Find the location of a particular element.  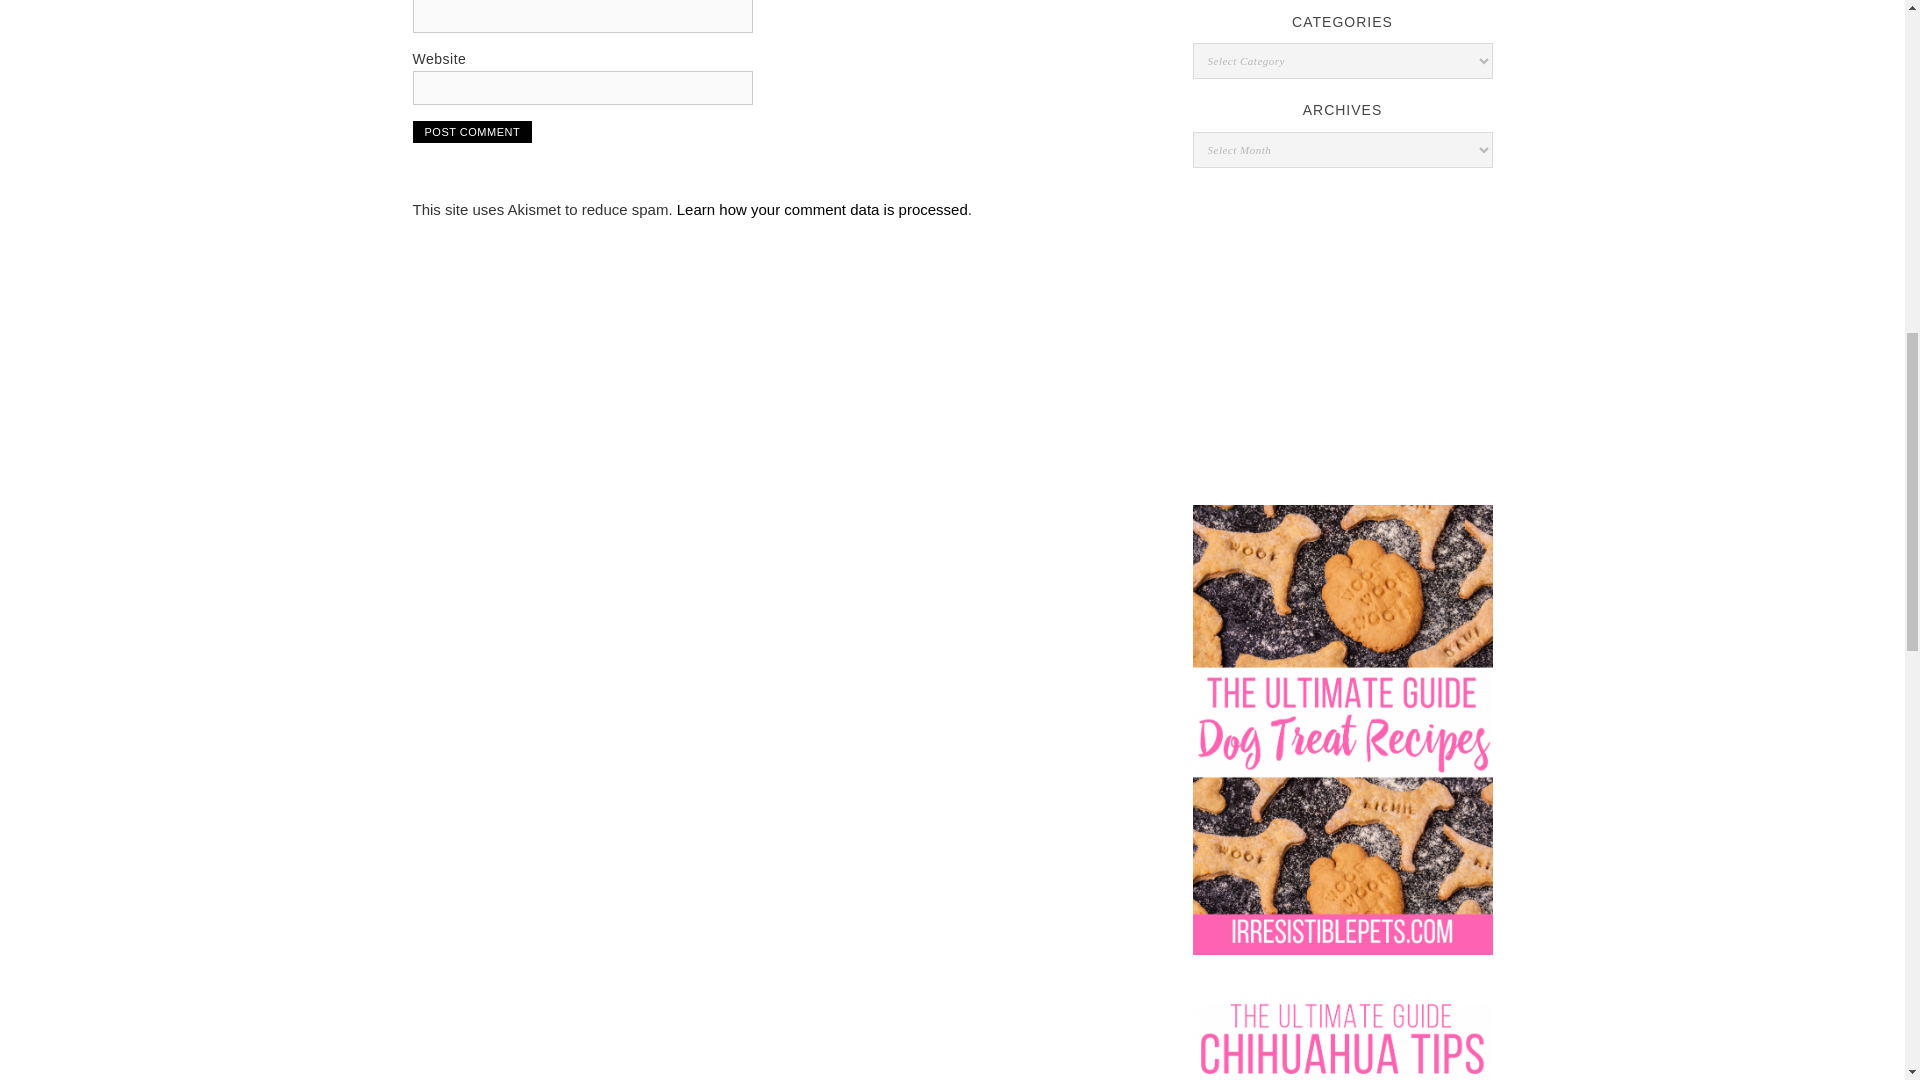

Post Comment is located at coordinates (472, 131).